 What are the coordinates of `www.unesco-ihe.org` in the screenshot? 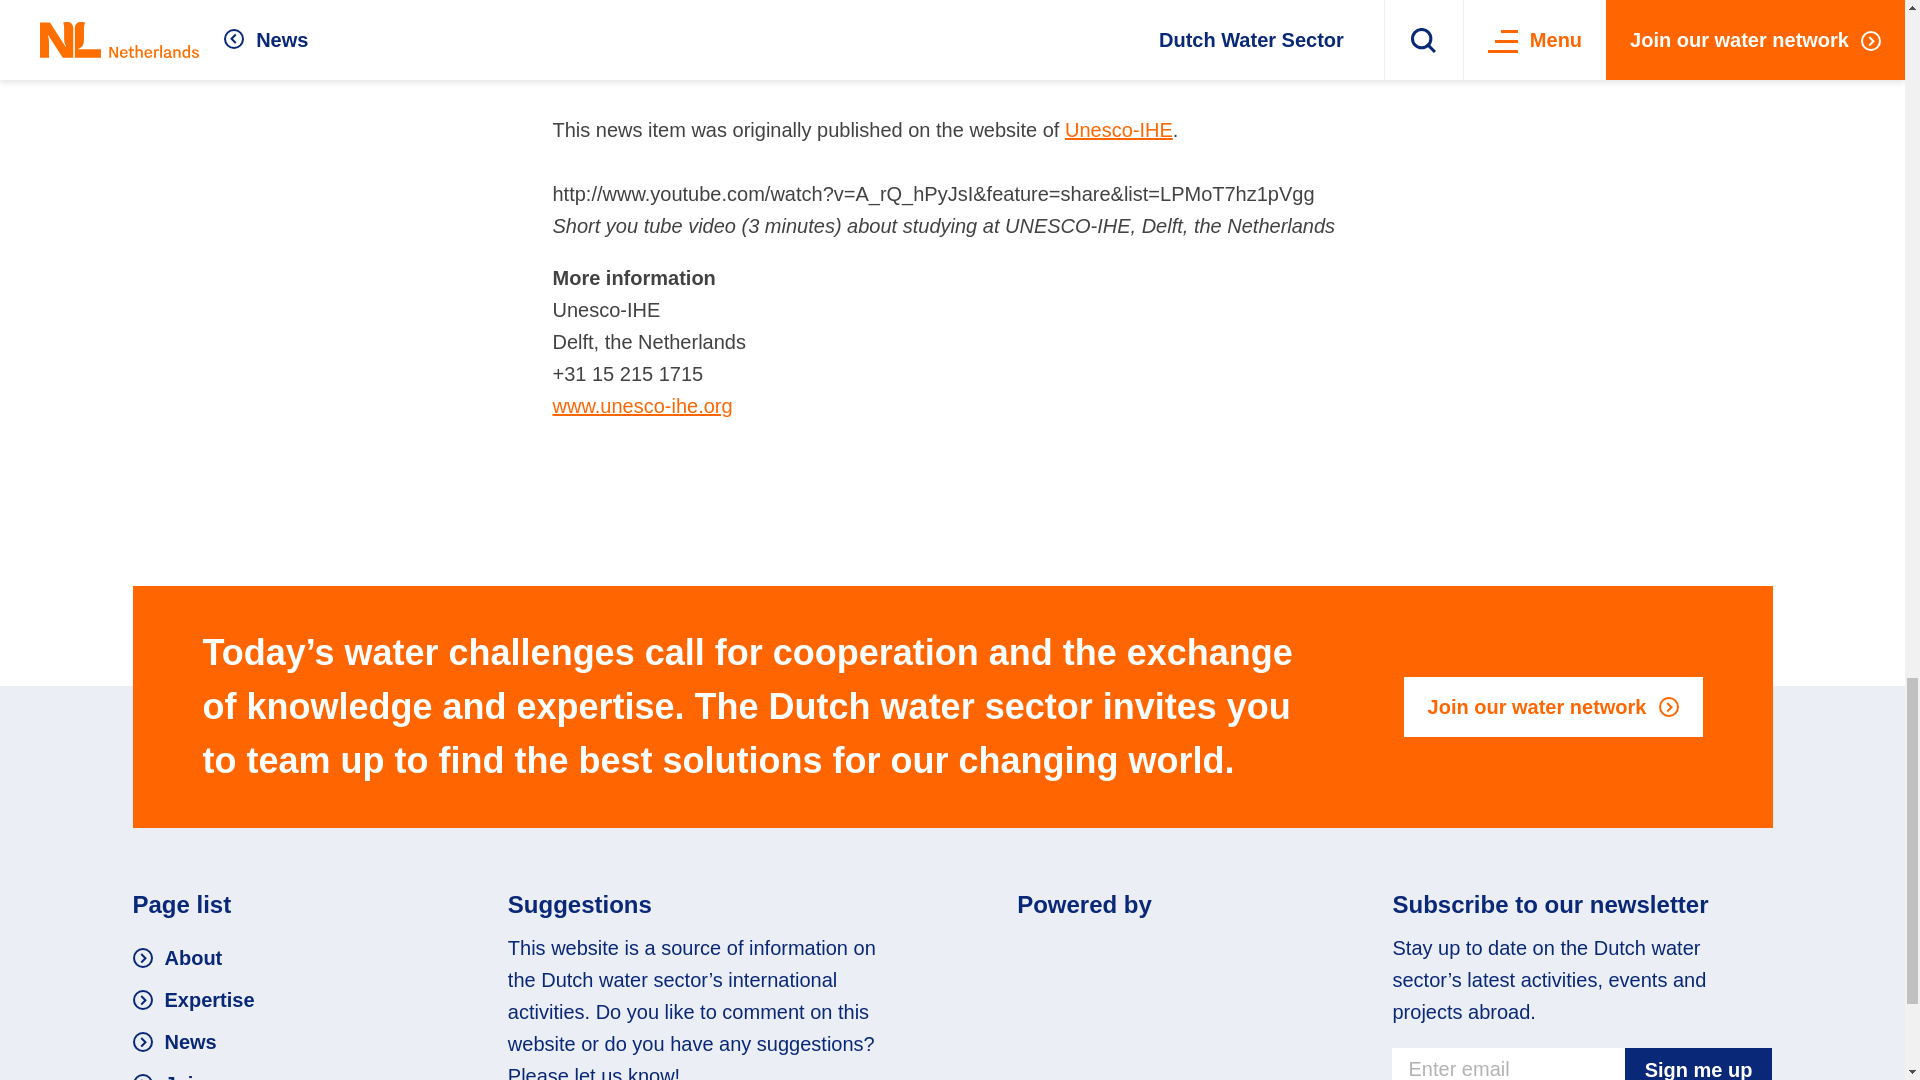 It's located at (642, 406).